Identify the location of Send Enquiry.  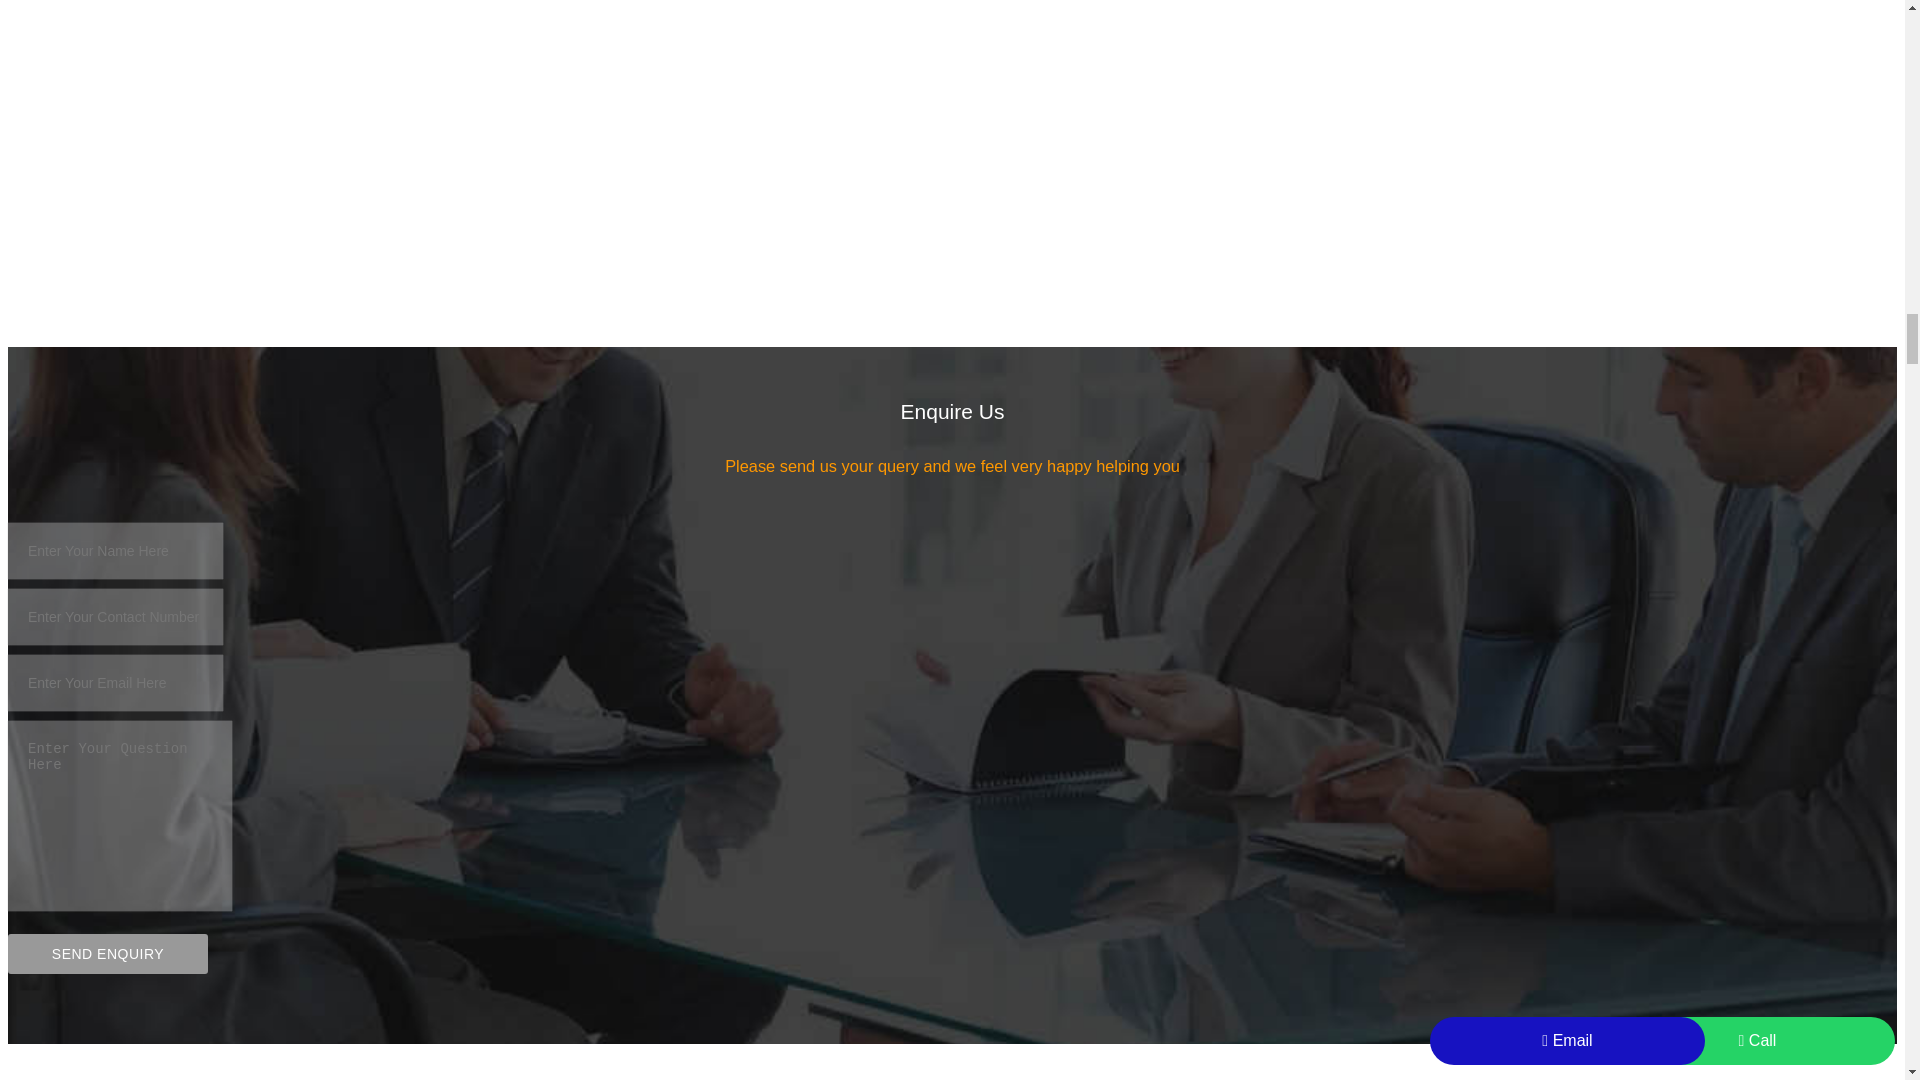
(107, 954).